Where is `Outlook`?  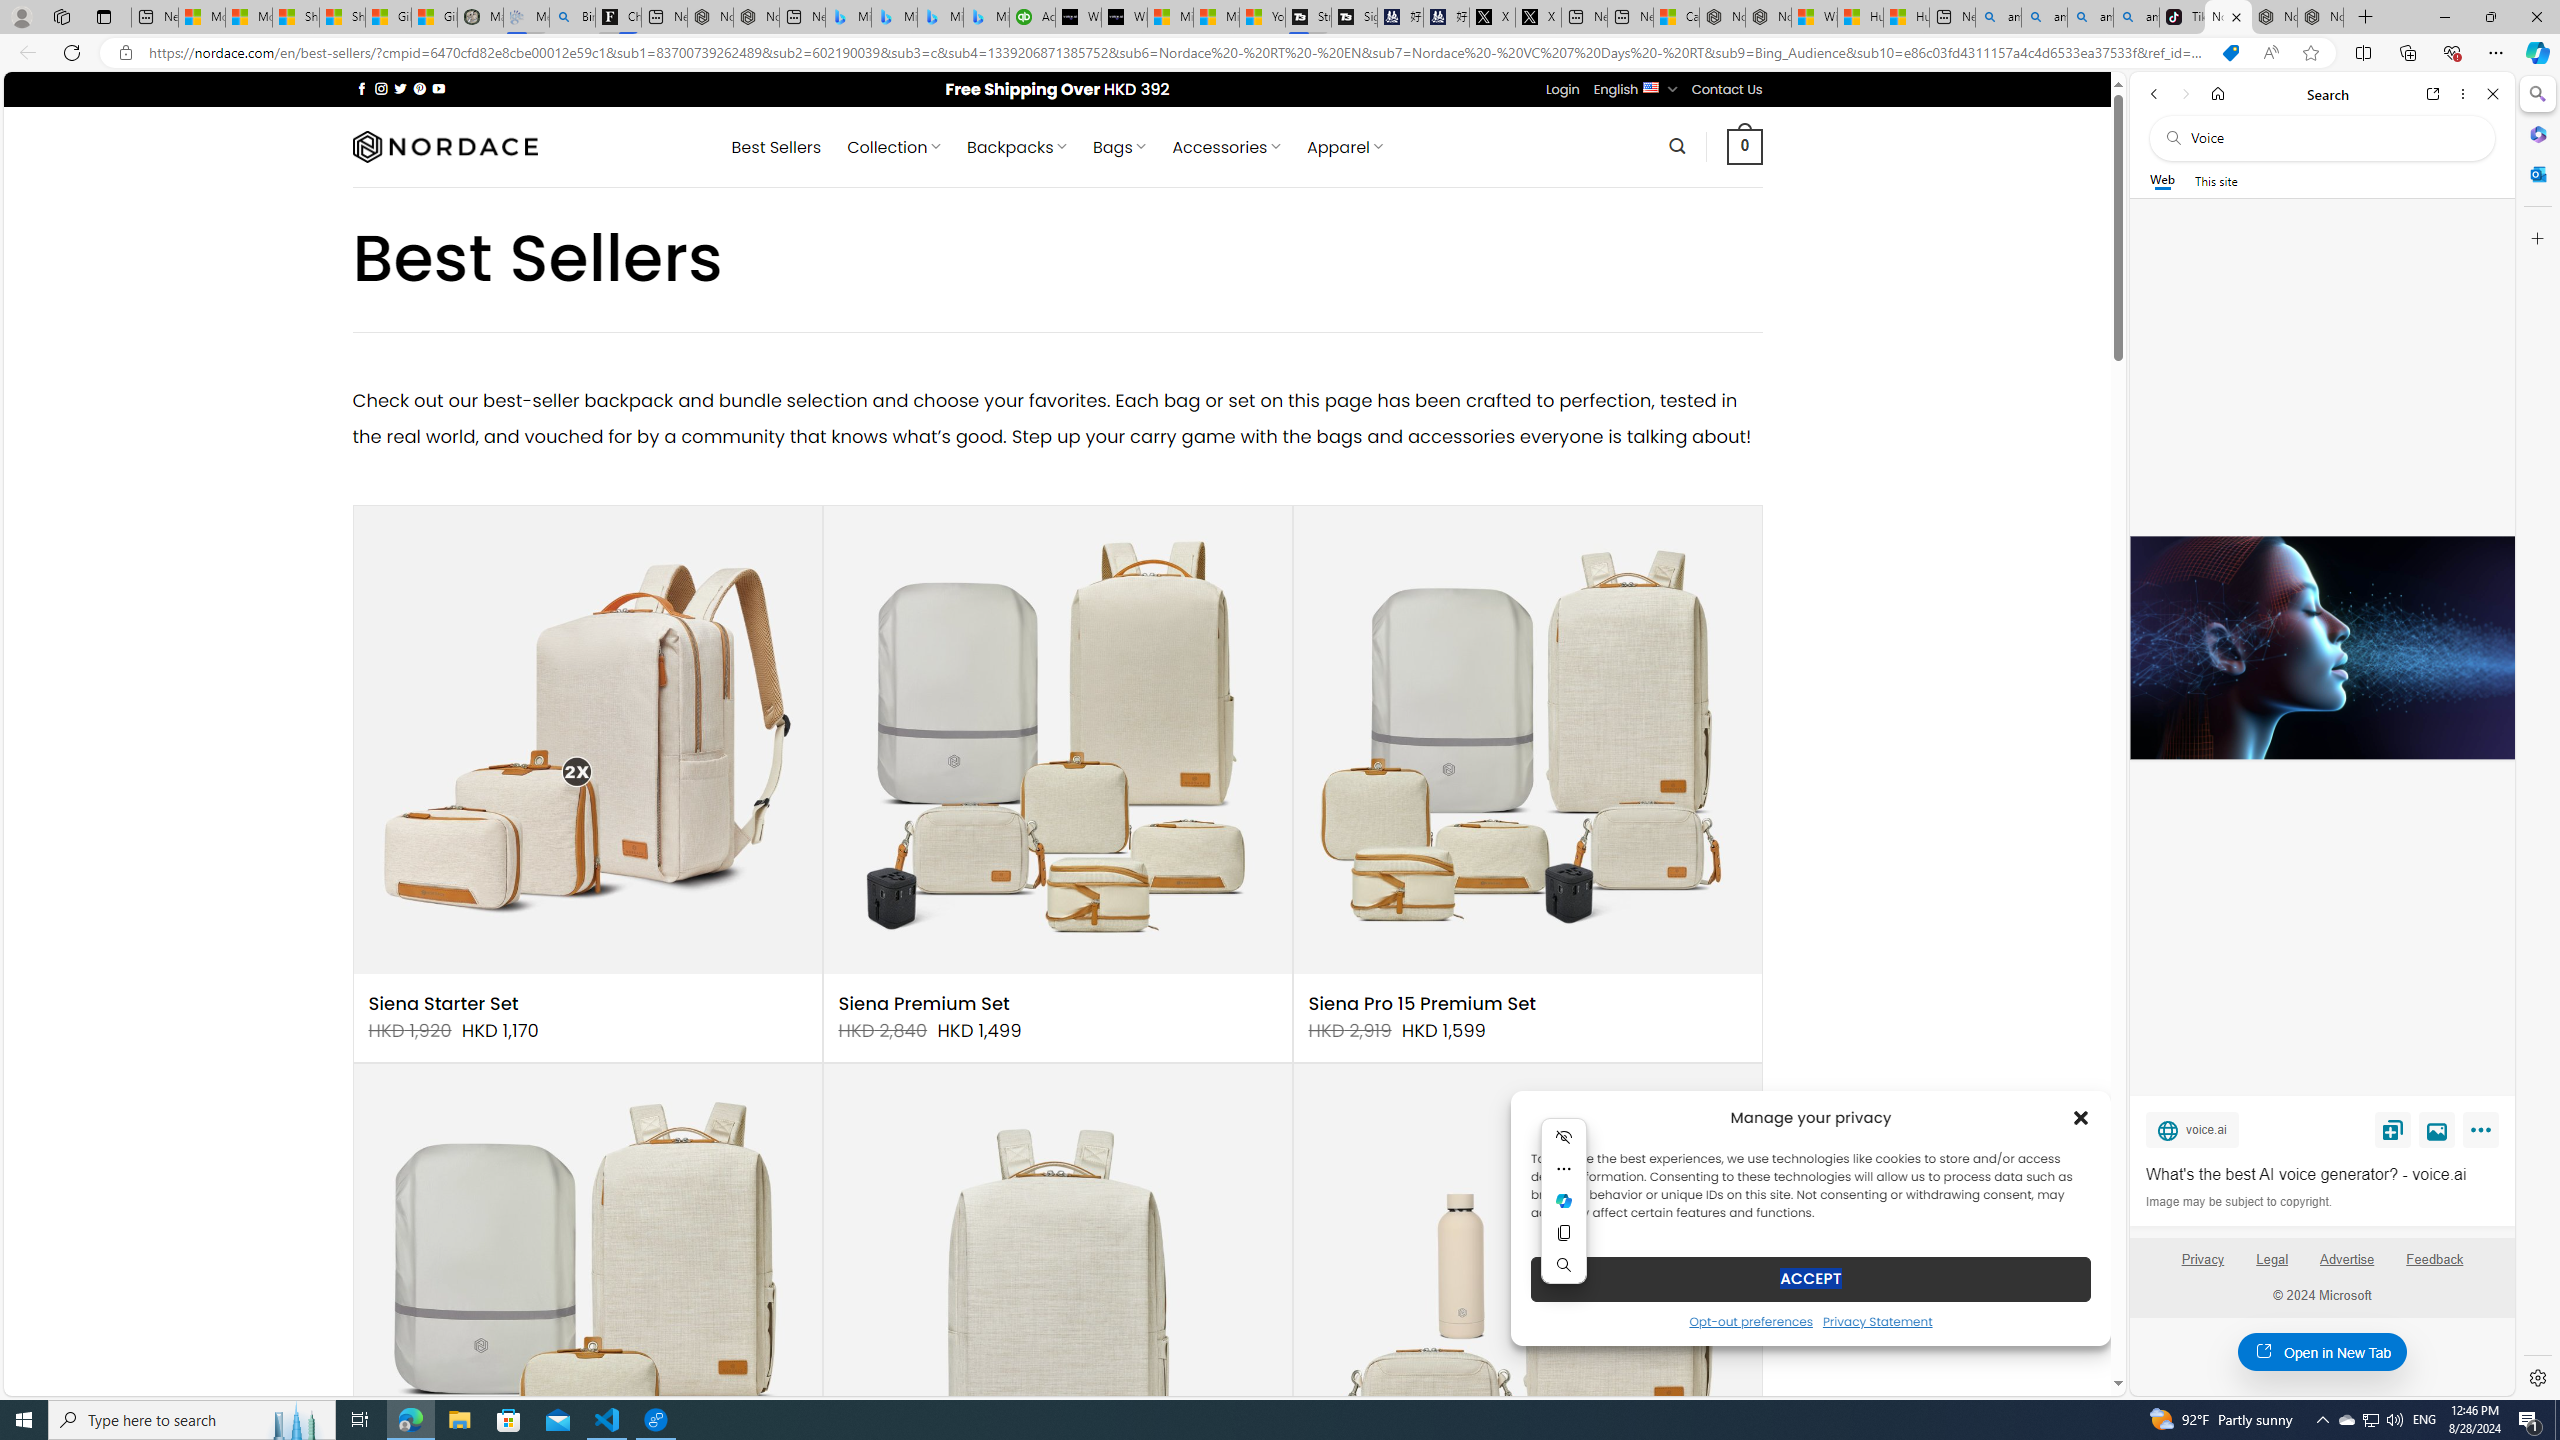 Outlook is located at coordinates (2536, 173).